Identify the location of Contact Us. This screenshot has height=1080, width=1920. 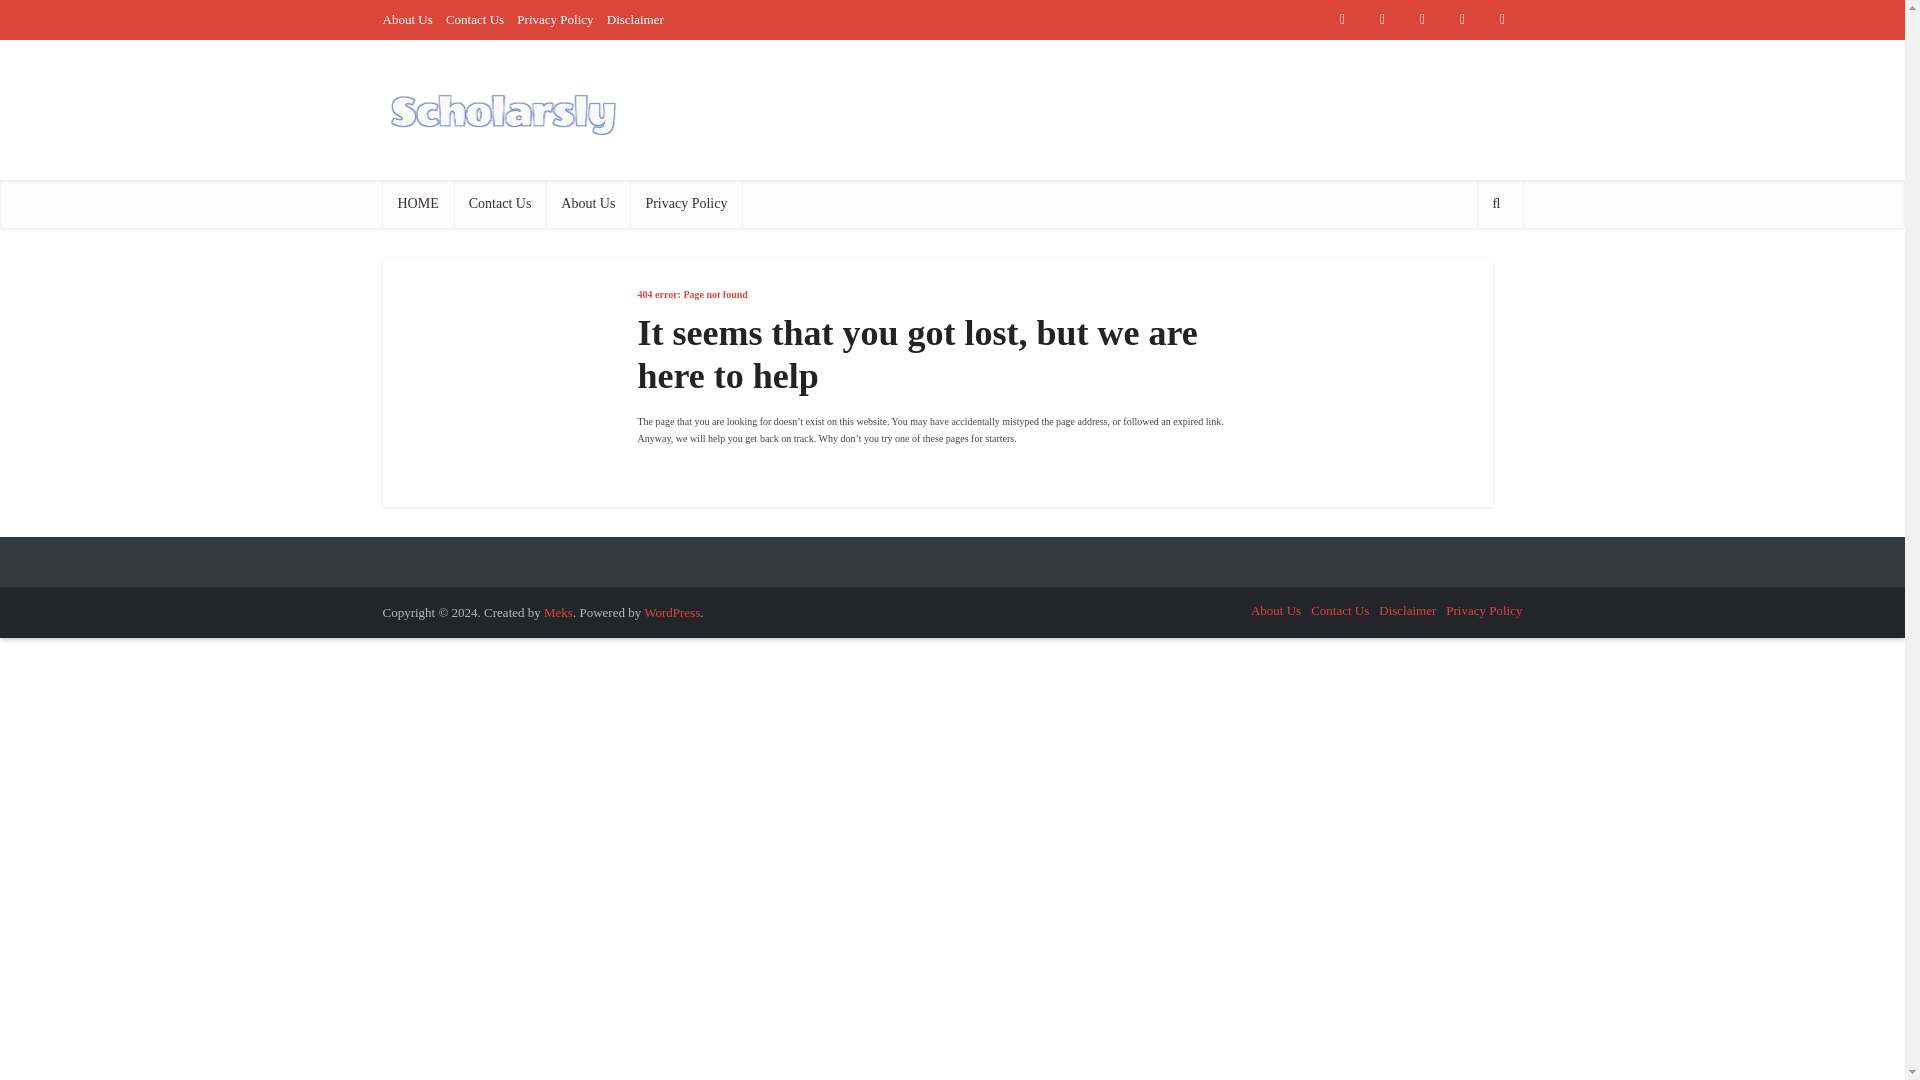
(1340, 610).